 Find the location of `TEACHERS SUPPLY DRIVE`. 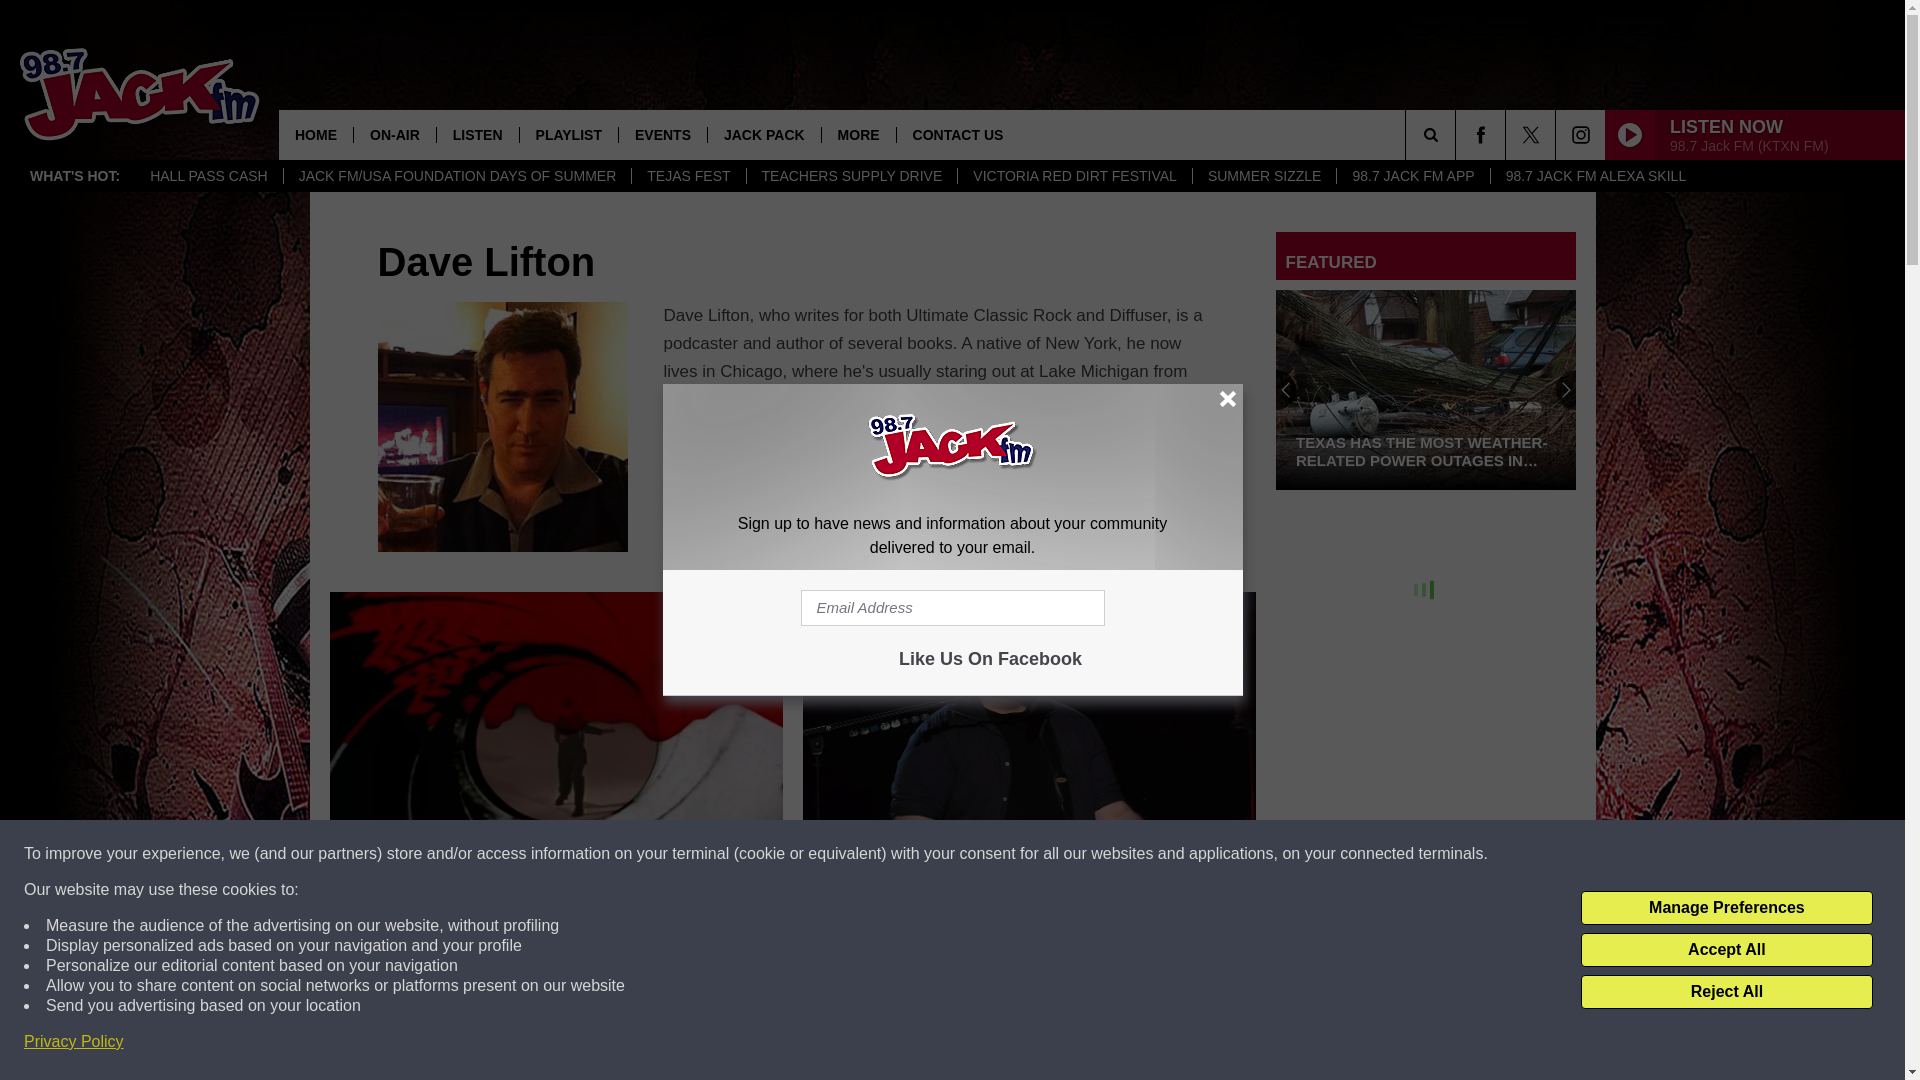

TEACHERS SUPPLY DRIVE is located at coordinates (852, 176).